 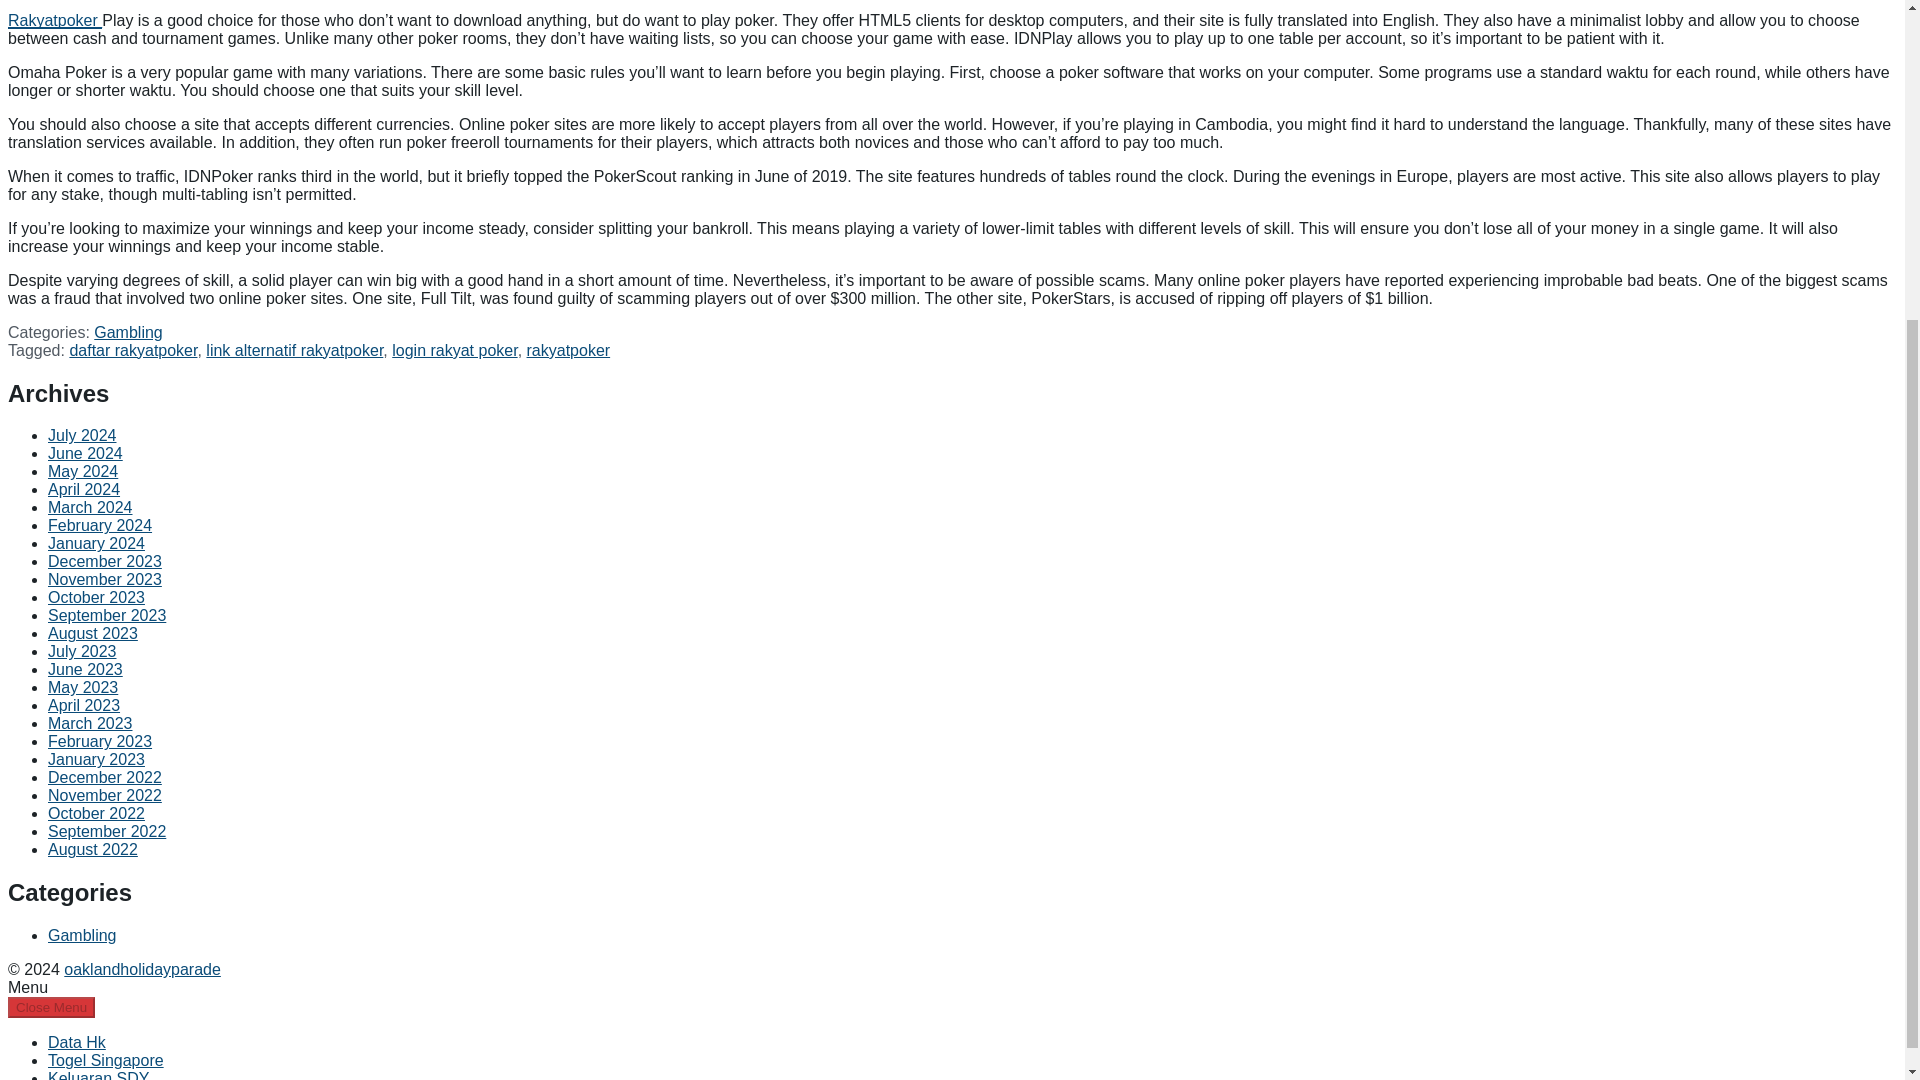 I want to click on September 2023, so click(x=106, y=615).